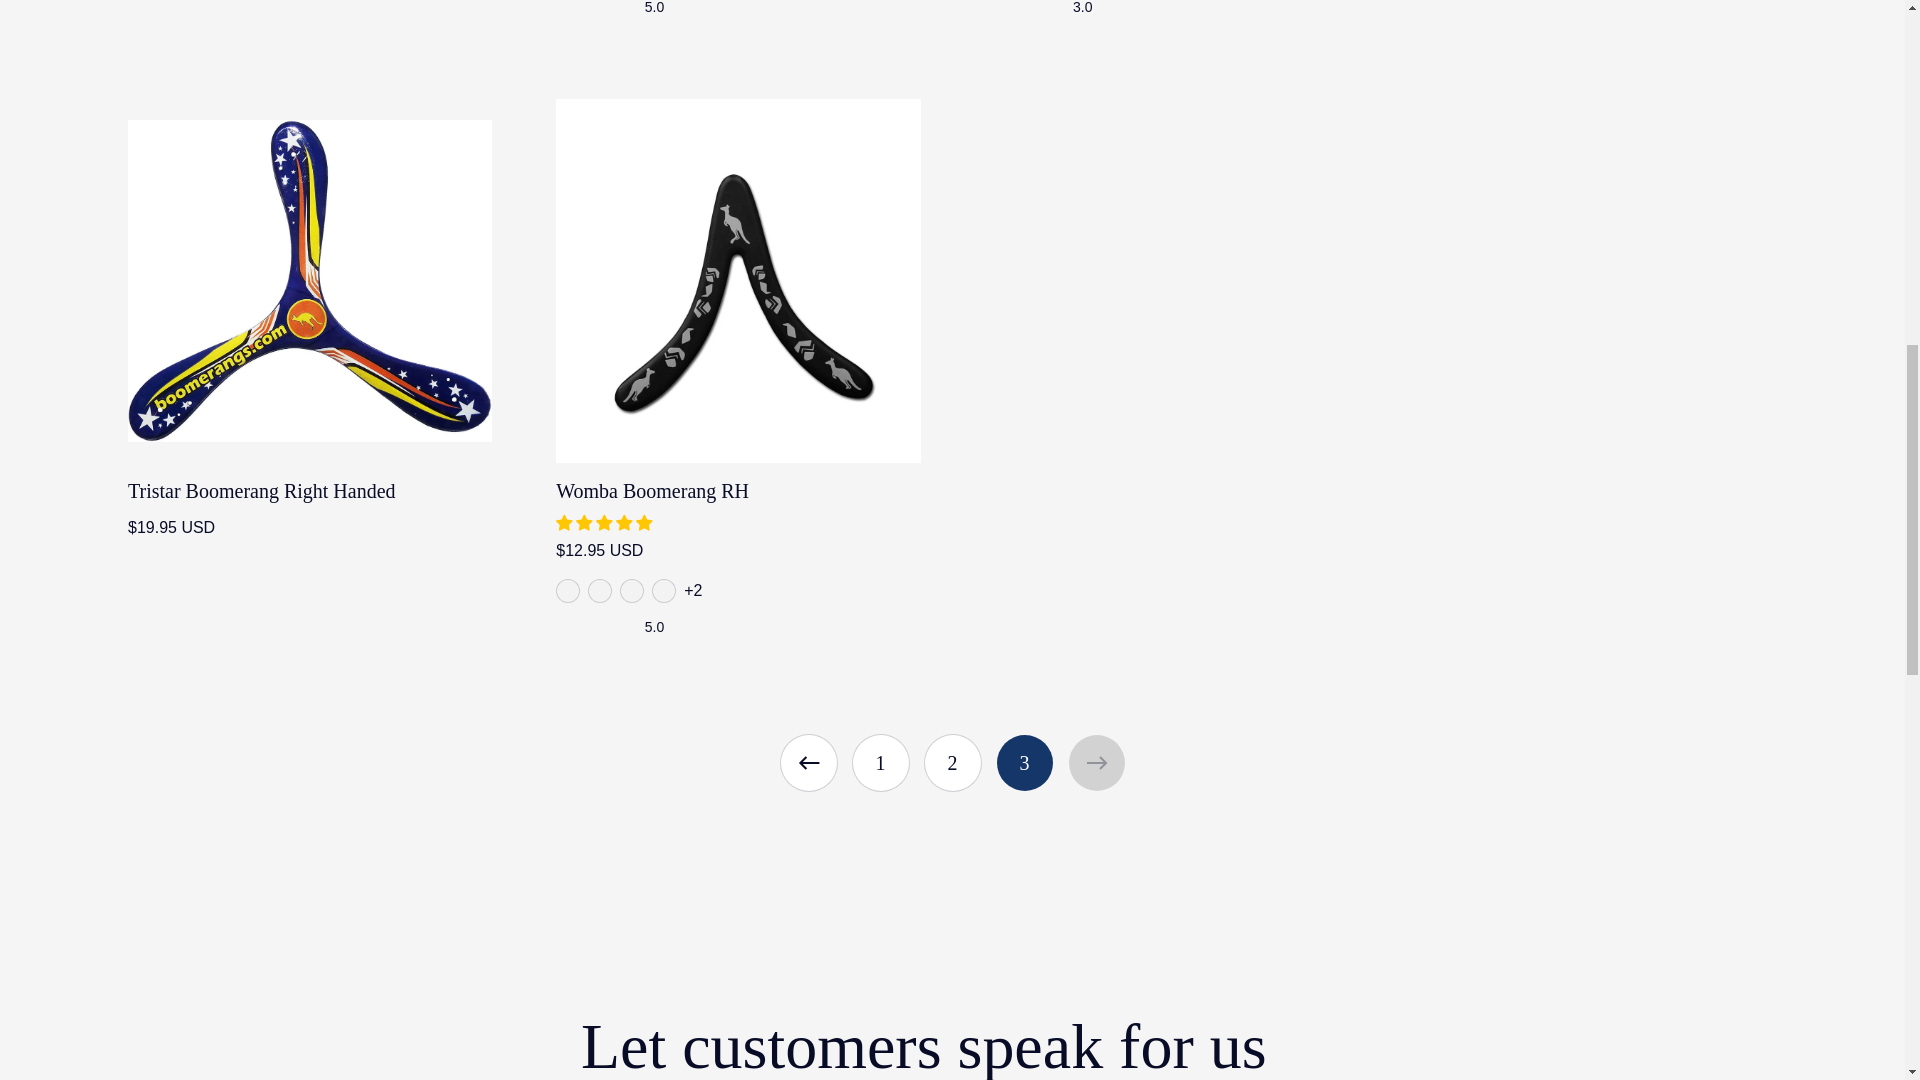 This screenshot has height=1080, width=1920. I want to click on Blue, so click(664, 590).